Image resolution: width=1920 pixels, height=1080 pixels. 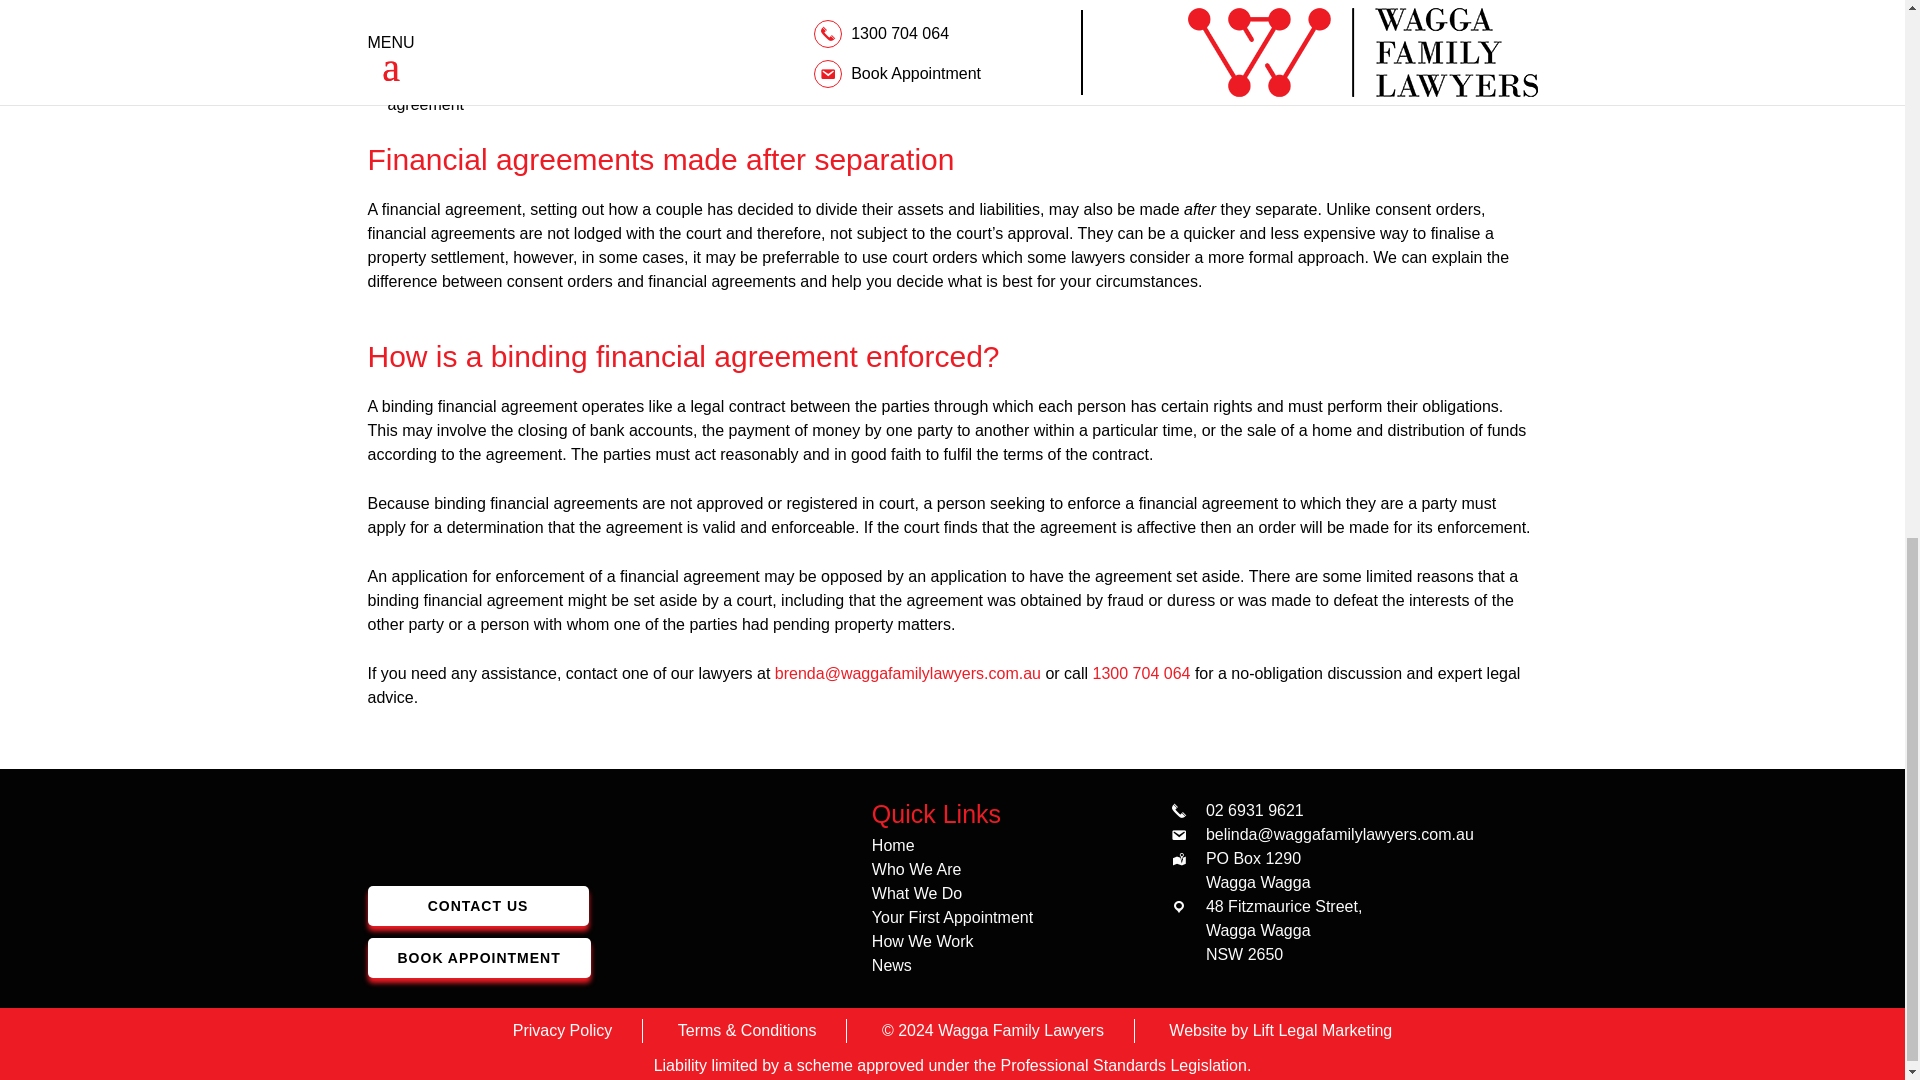 I want to click on 1300 704 064, so click(x=1141, y=674).